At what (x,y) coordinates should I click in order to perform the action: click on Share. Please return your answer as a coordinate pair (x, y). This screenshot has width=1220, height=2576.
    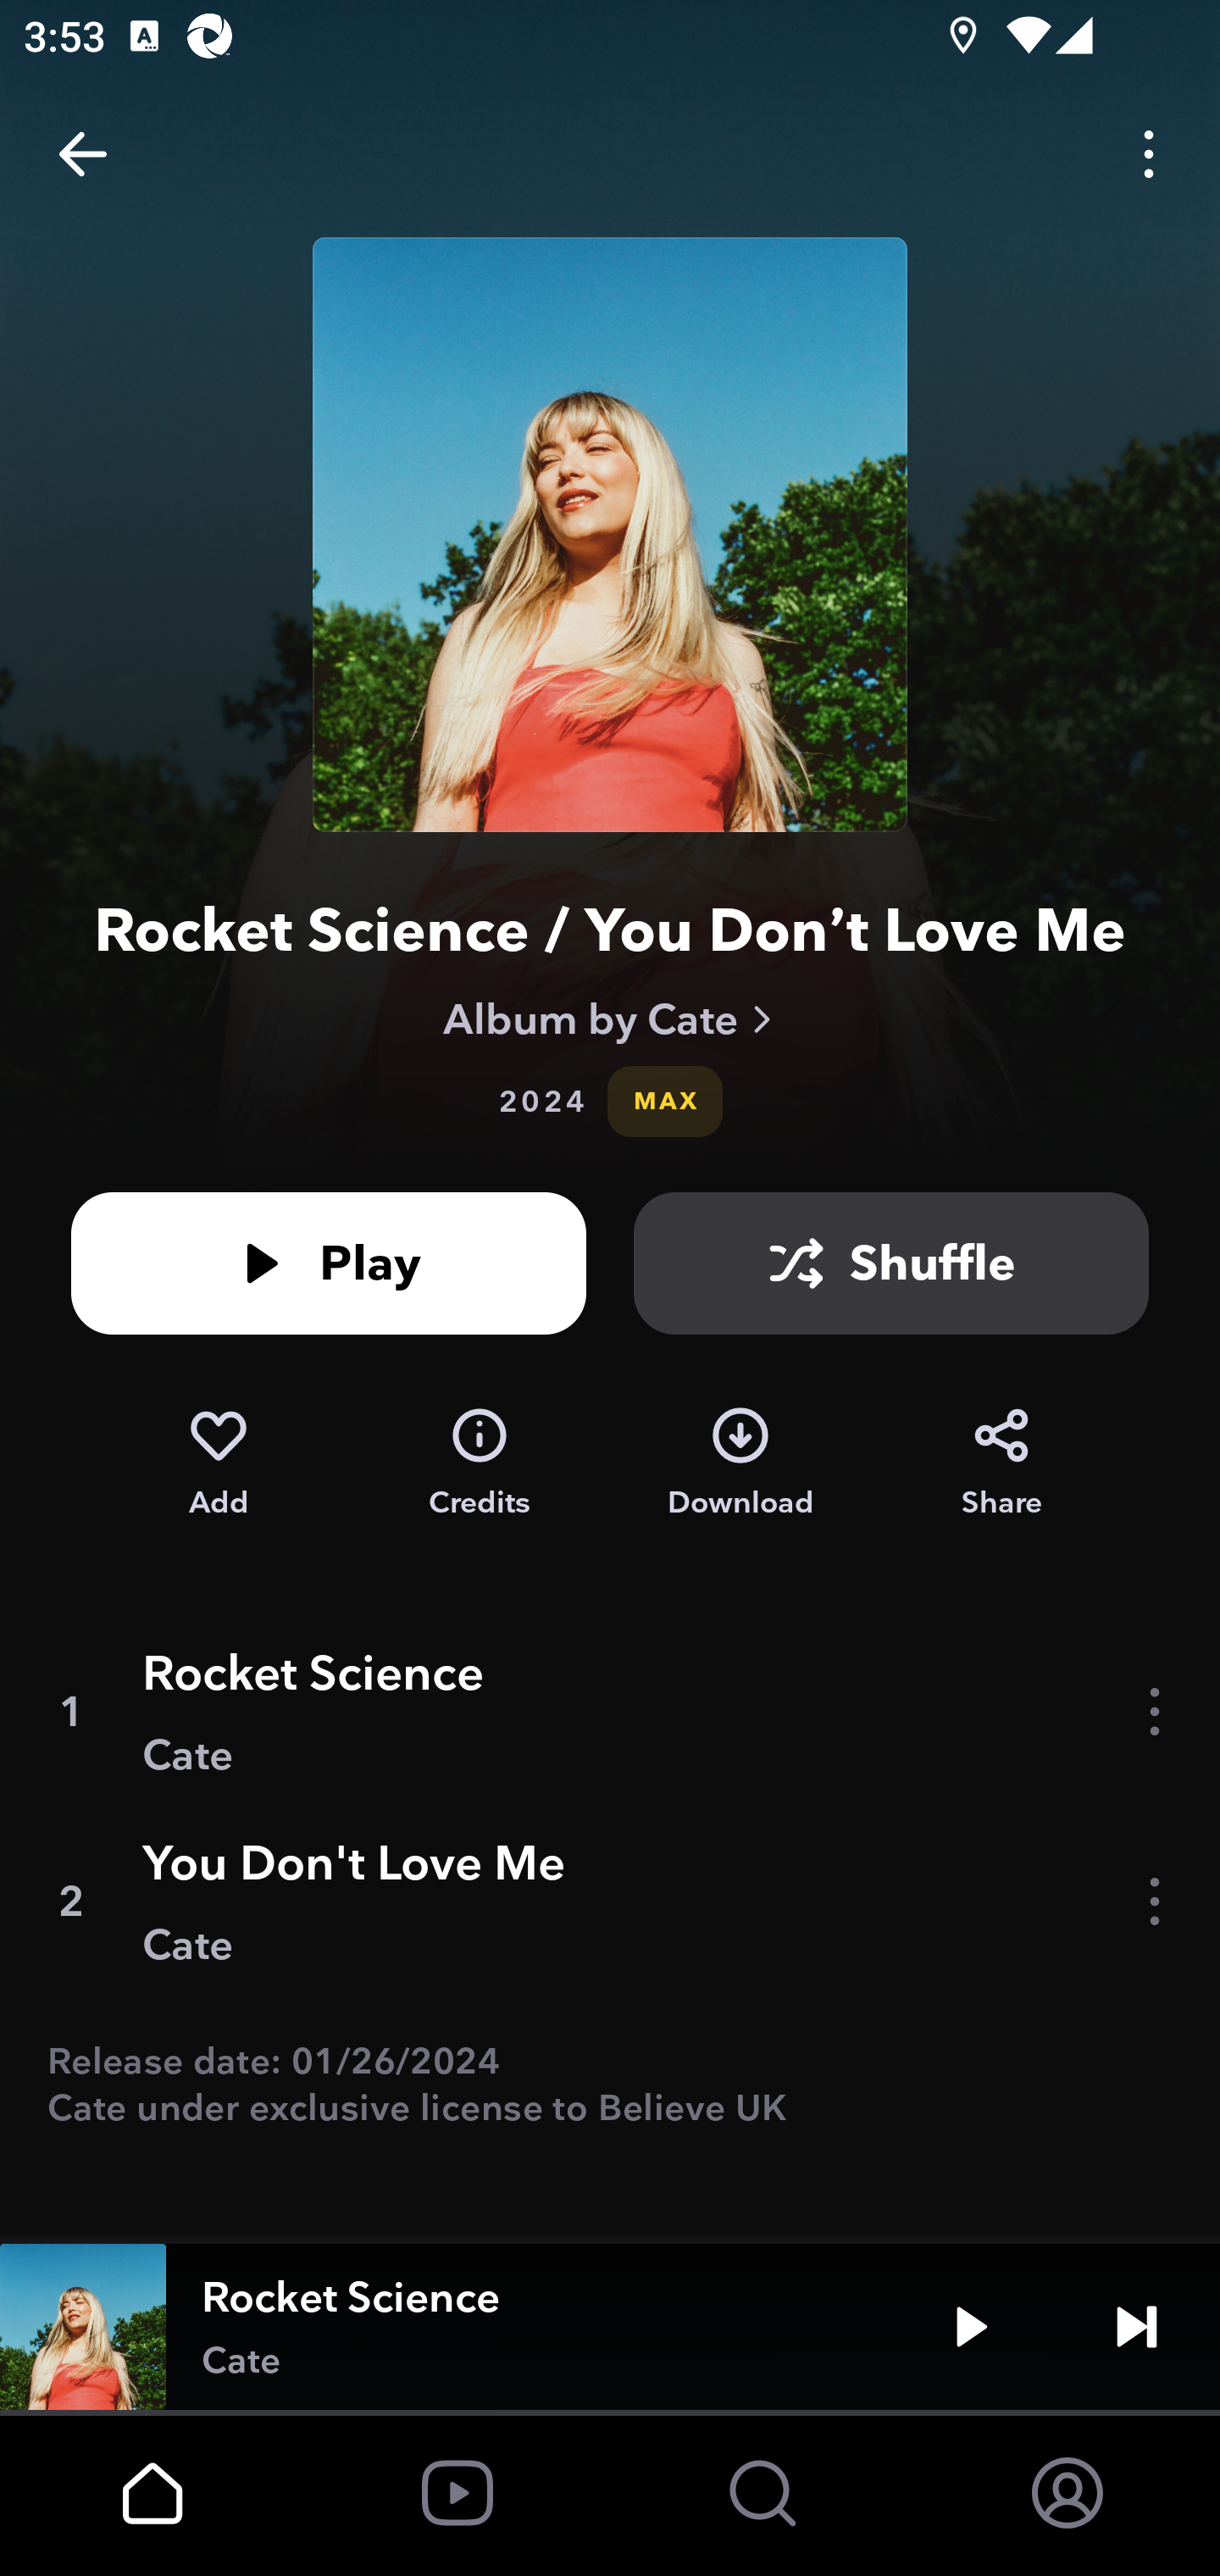
    Looking at the image, I should click on (1001, 1463).